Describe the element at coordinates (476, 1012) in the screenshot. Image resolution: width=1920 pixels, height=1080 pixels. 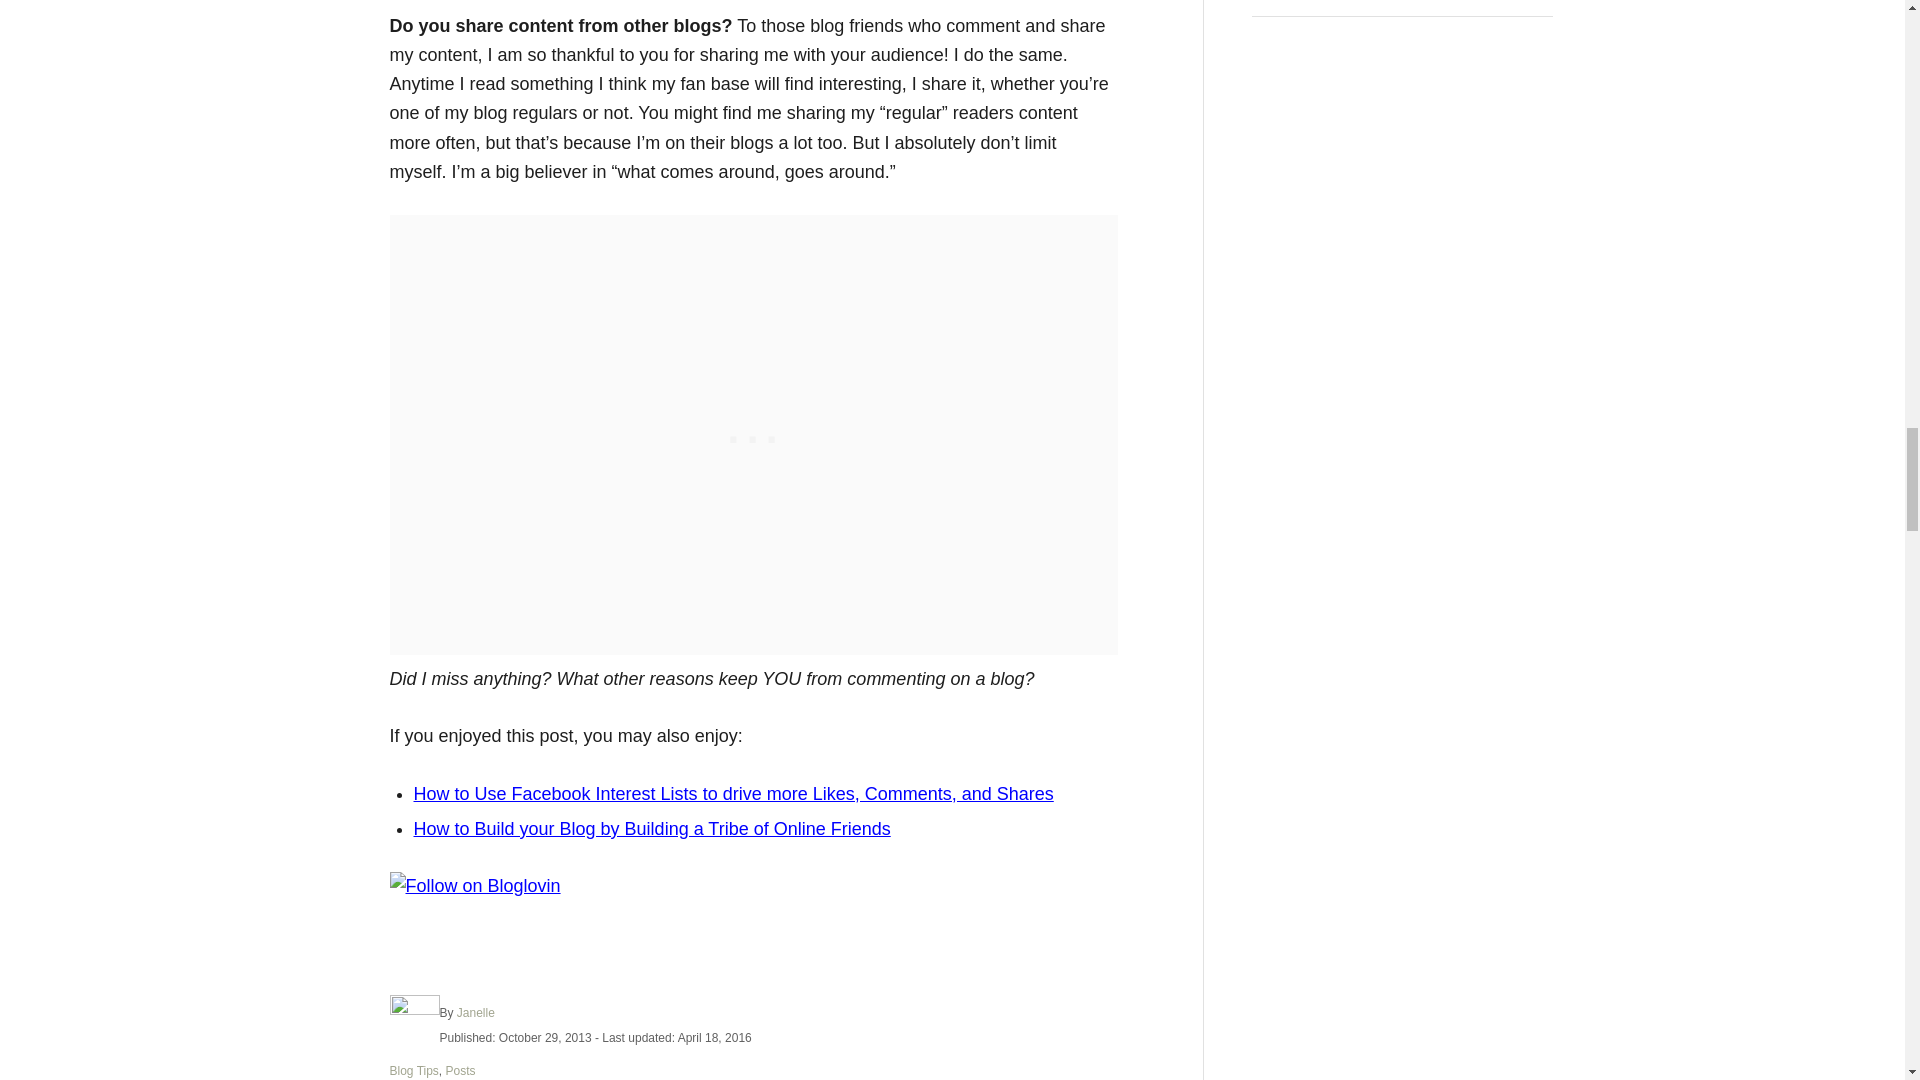
I see `Janelle` at that location.